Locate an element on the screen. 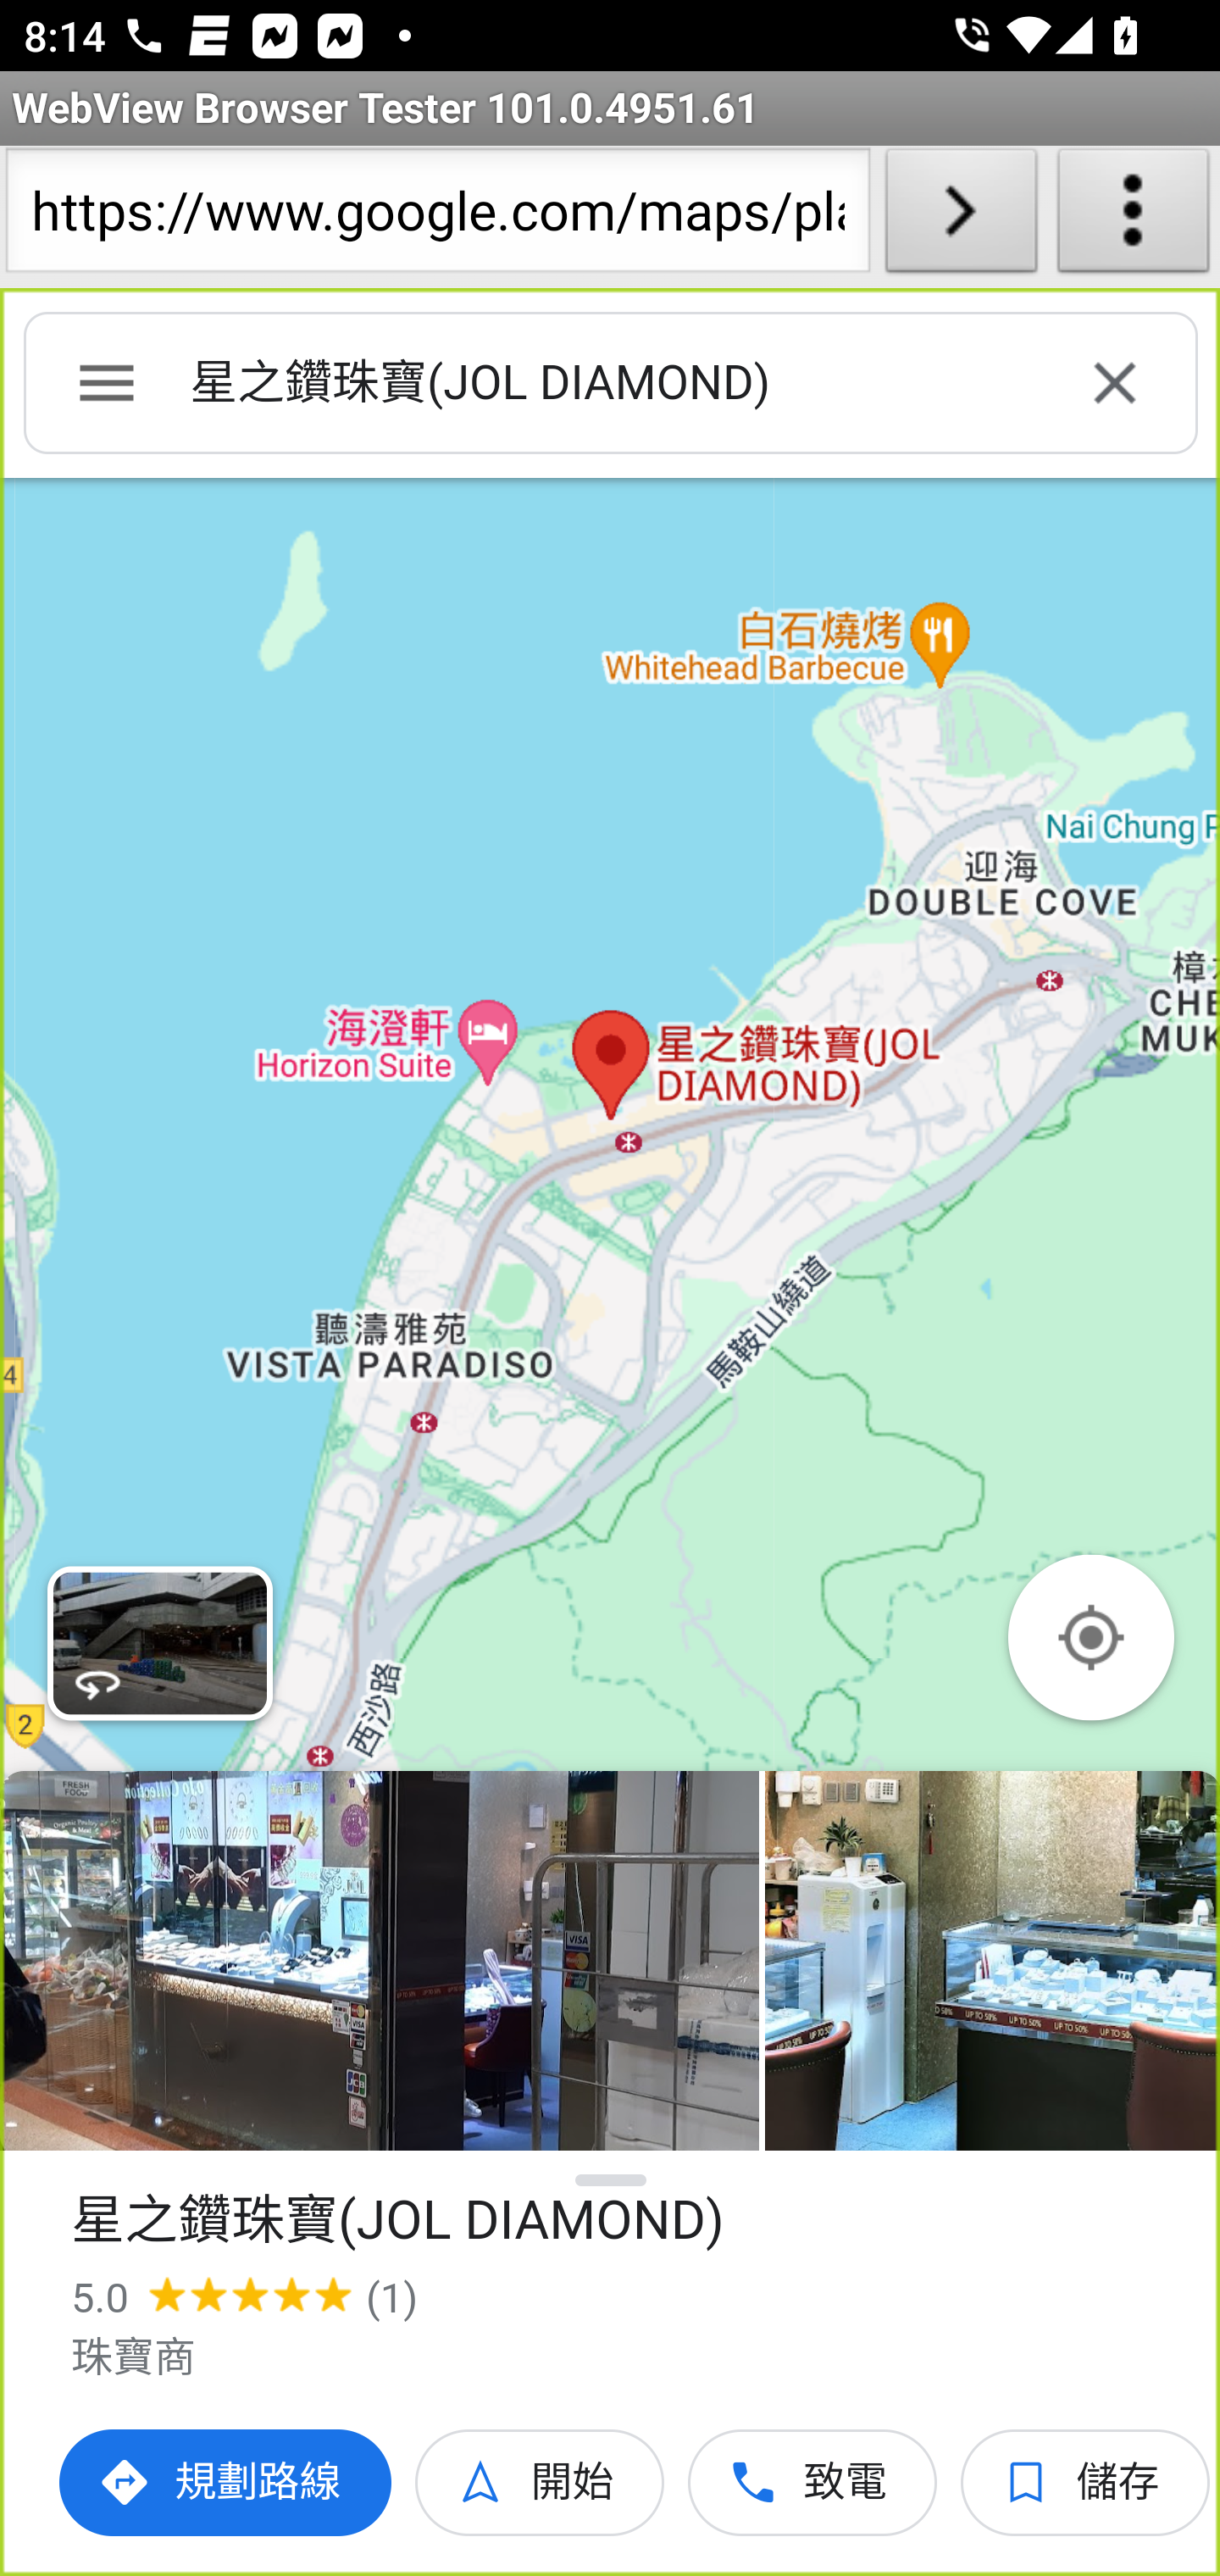  第 2 張相片 (共 6 張) is located at coordinates (992, 1961).